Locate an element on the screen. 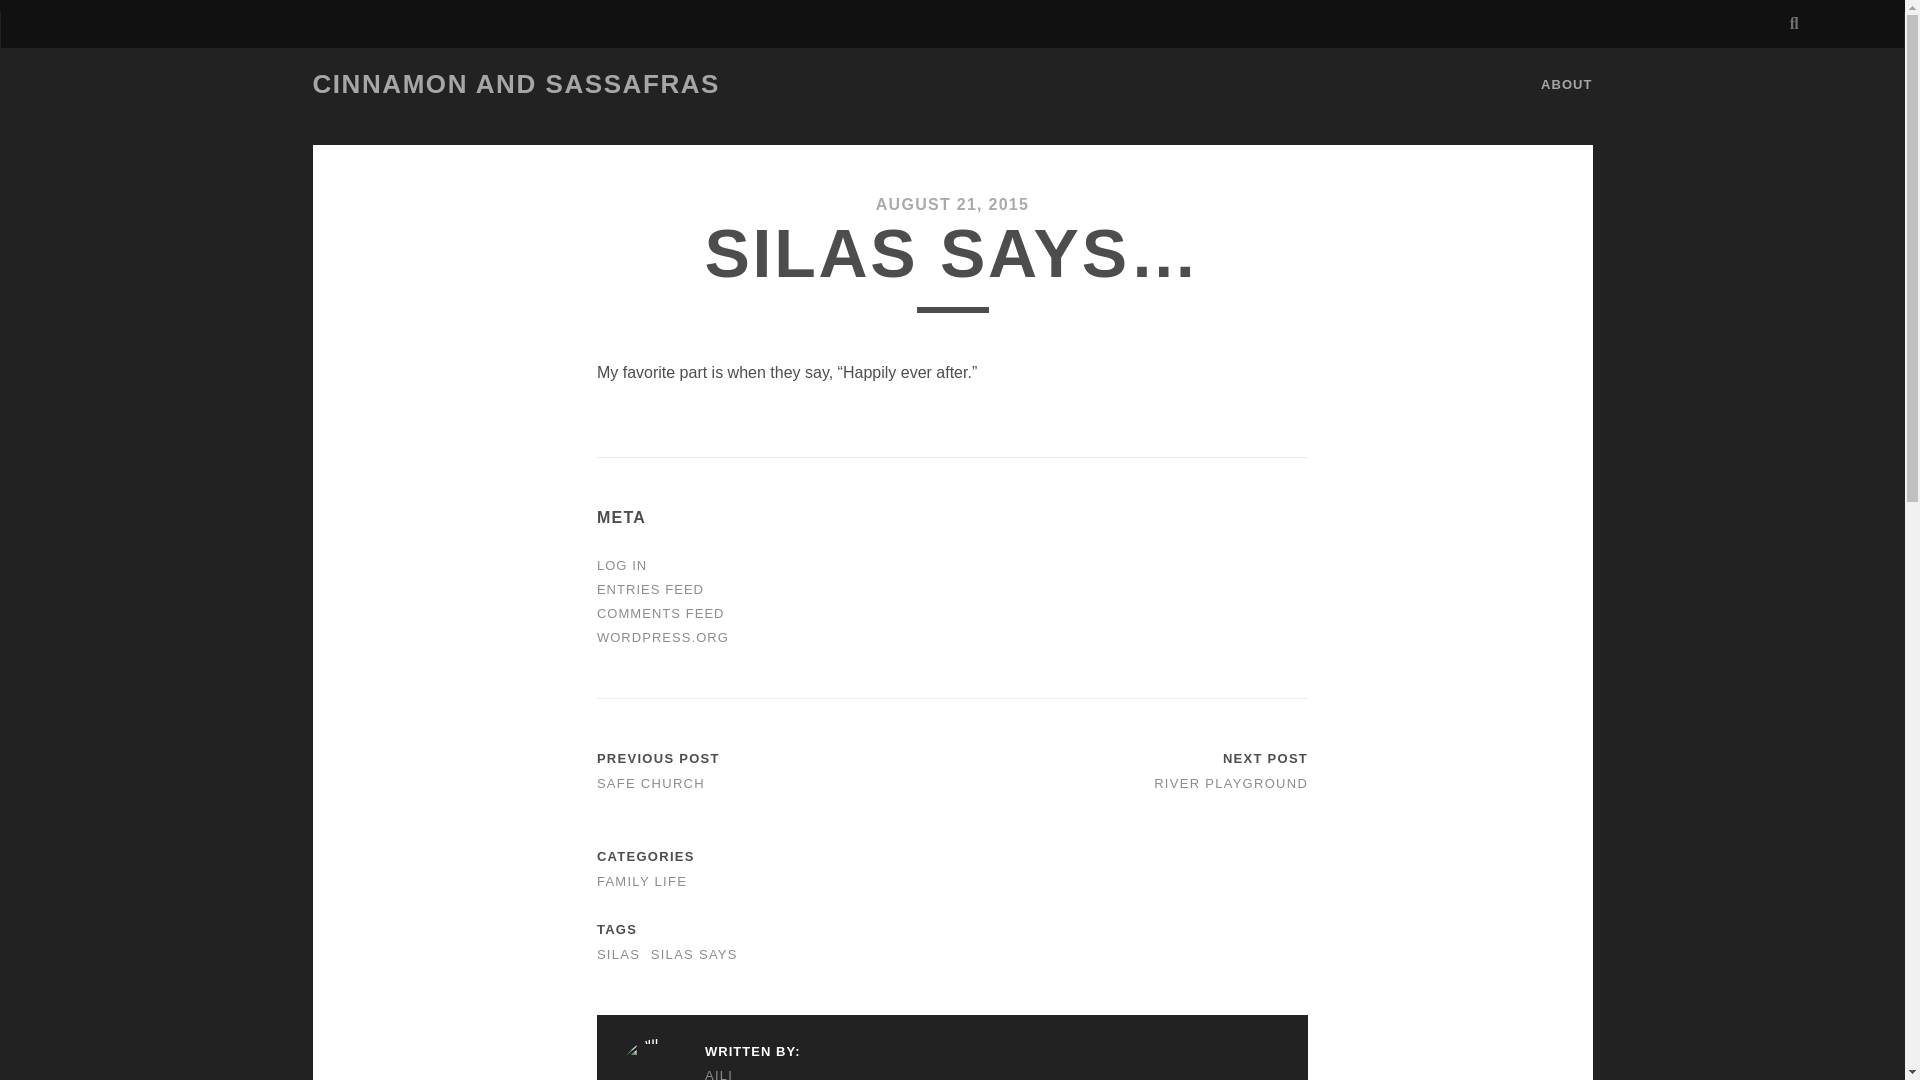 Image resolution: width=1920 pixels, height=1080 pixels. SAFE CHURCH is located at coordinates (650, 783).